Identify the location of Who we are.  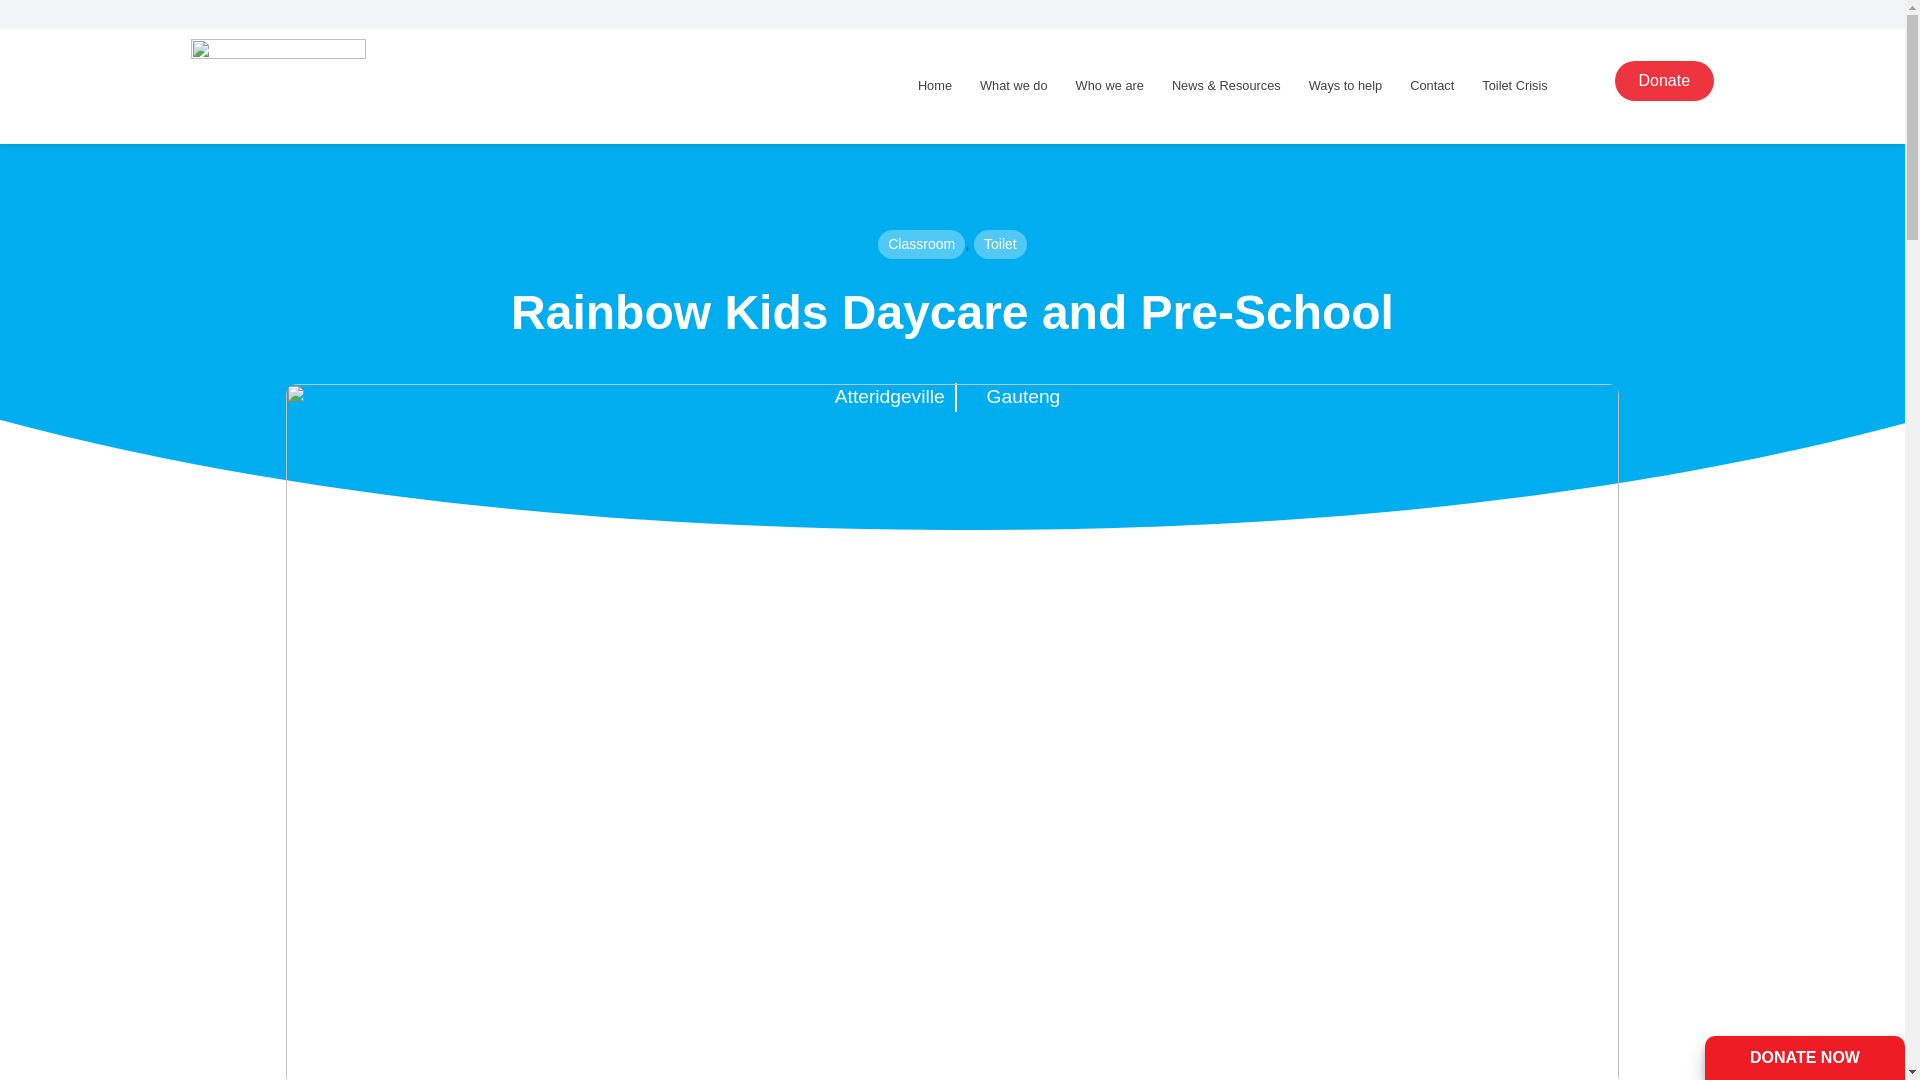
(1109, 84).